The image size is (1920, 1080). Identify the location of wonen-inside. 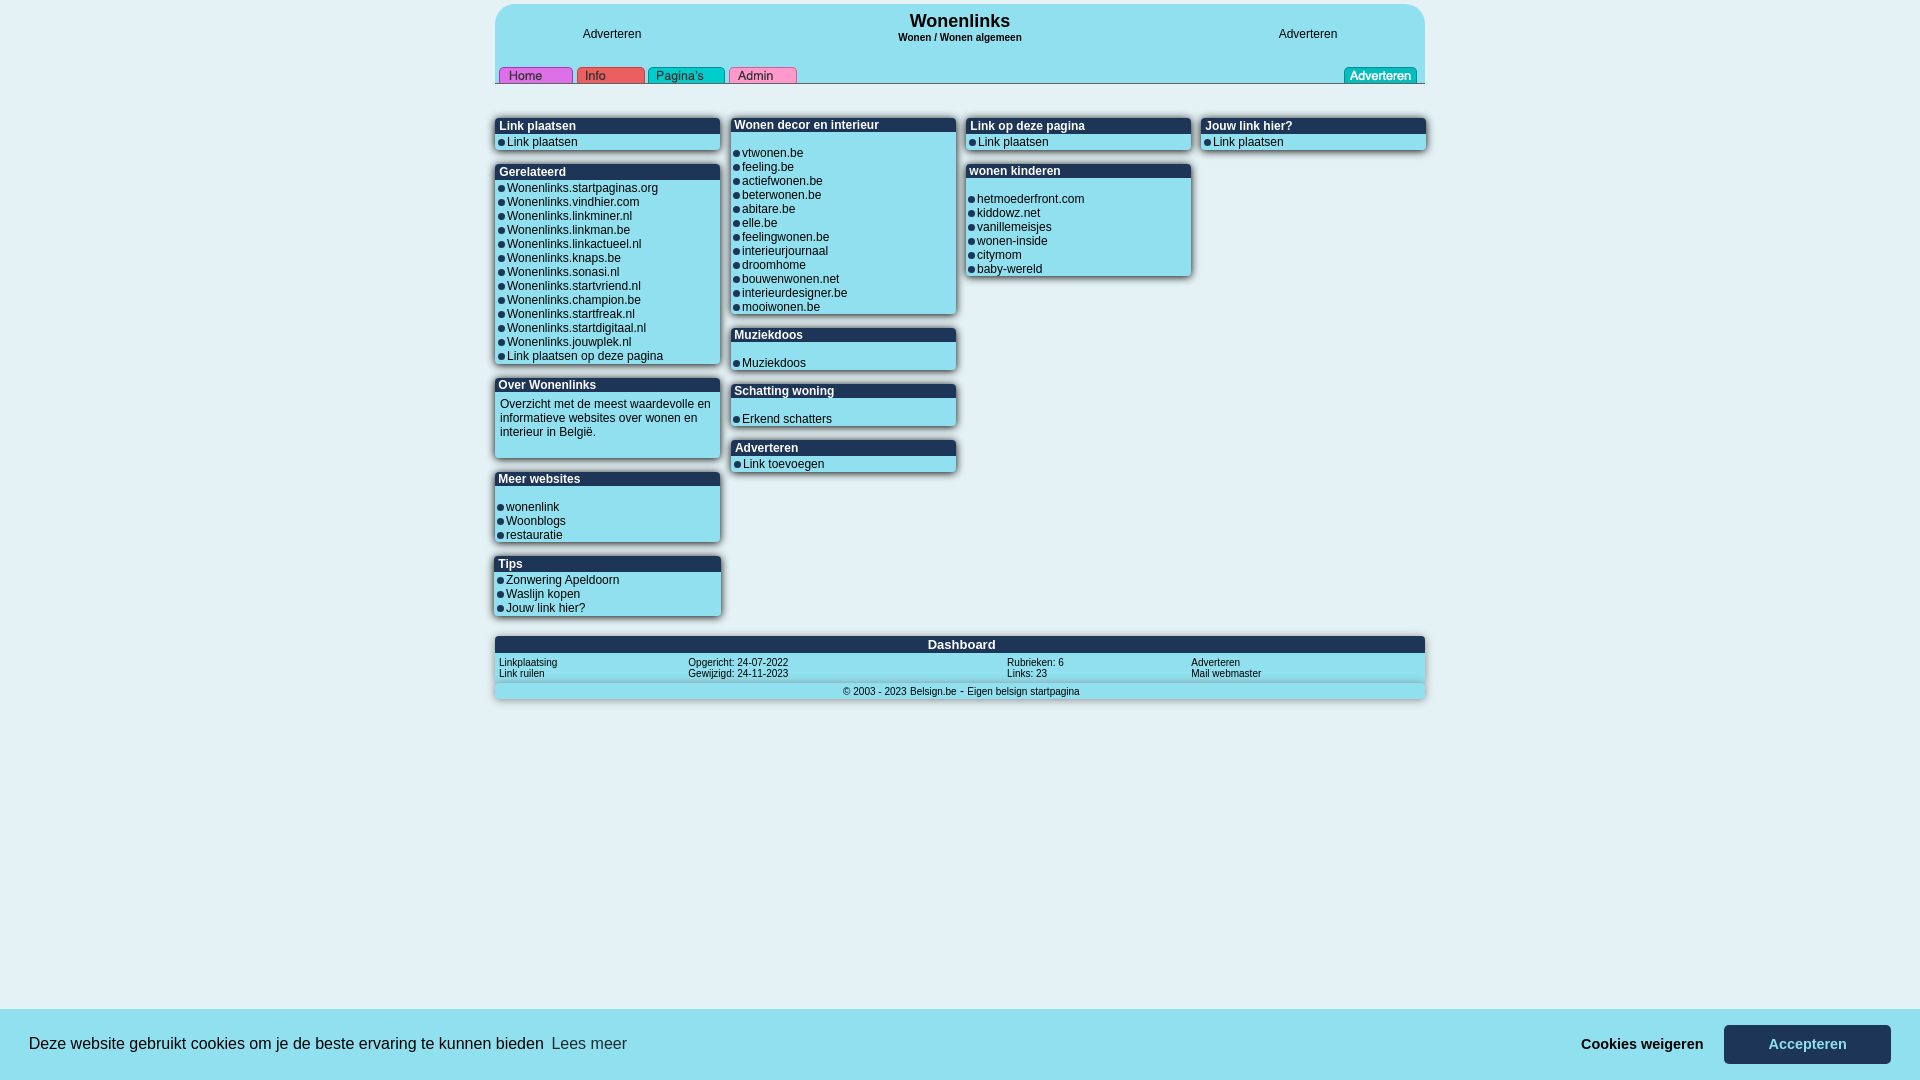
(1012, 241).